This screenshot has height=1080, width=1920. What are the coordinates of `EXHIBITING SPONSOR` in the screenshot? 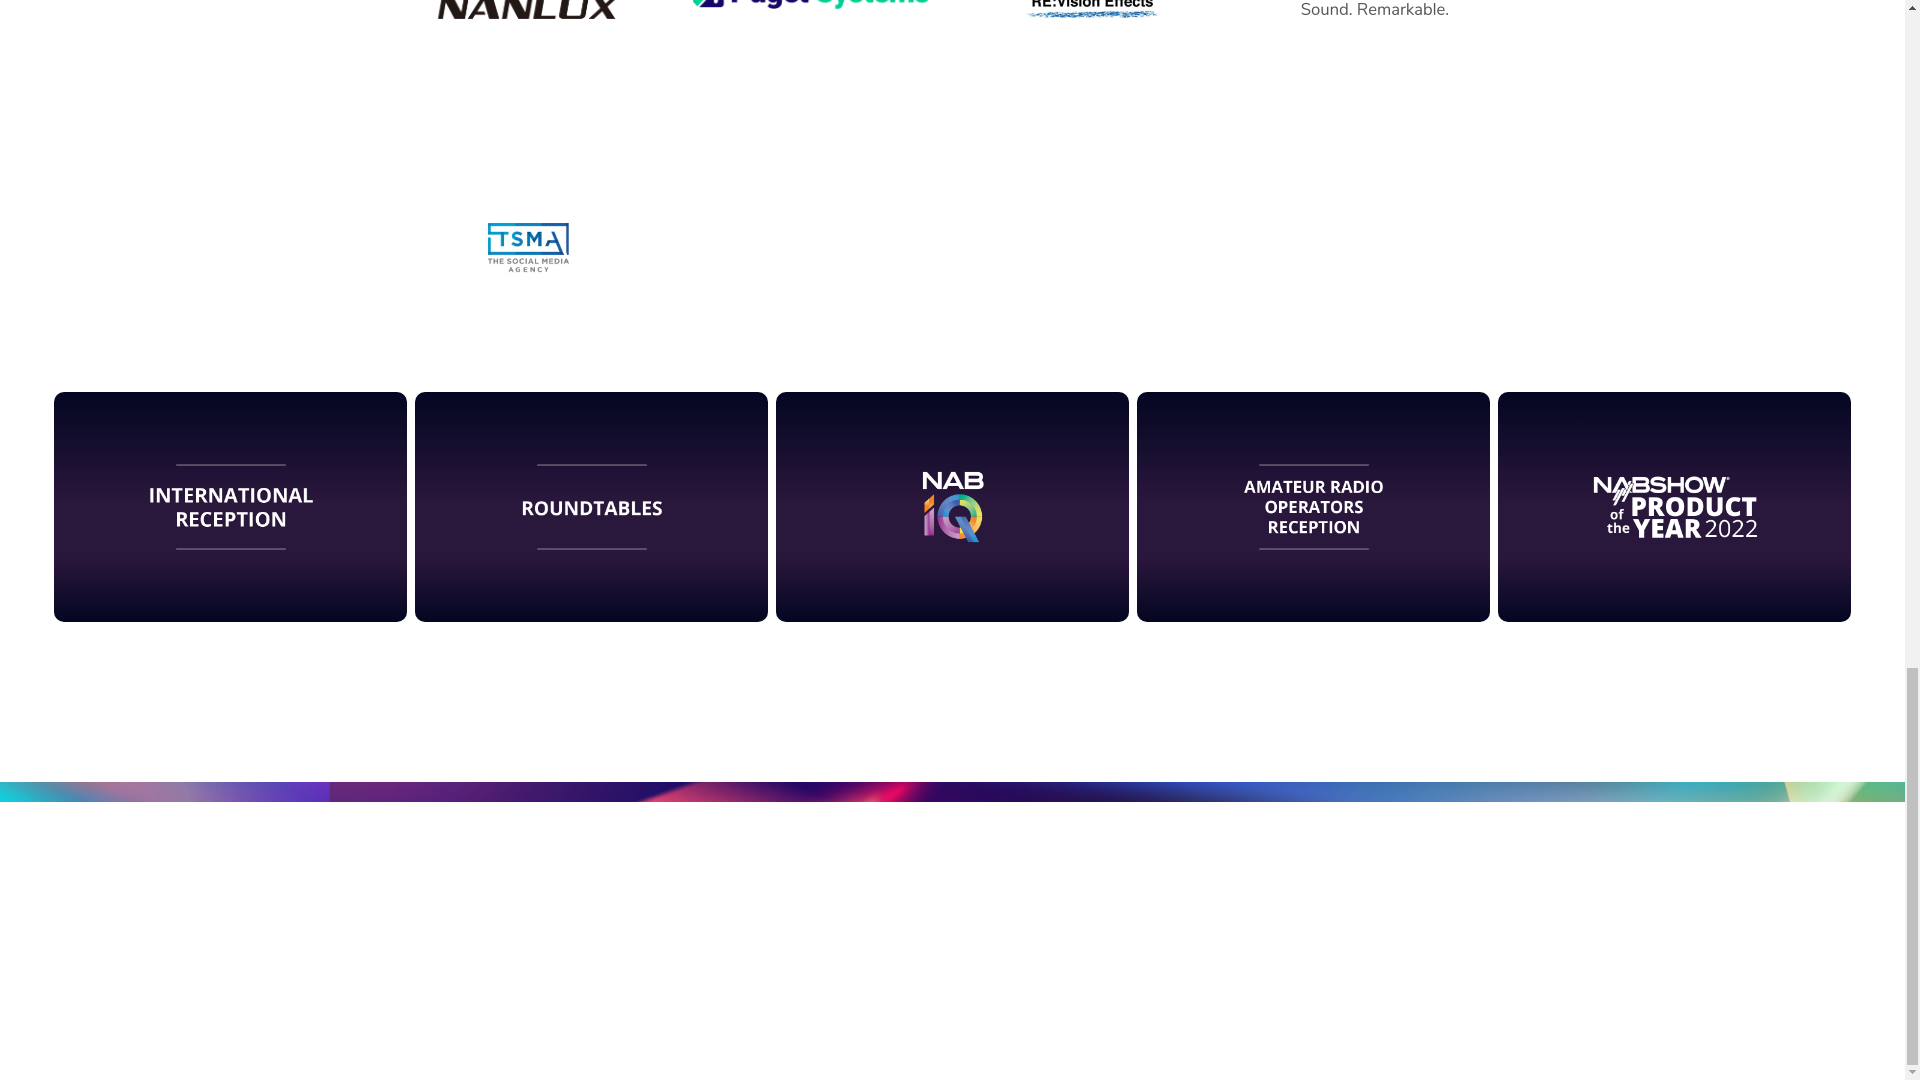 It's located at (810, 46).